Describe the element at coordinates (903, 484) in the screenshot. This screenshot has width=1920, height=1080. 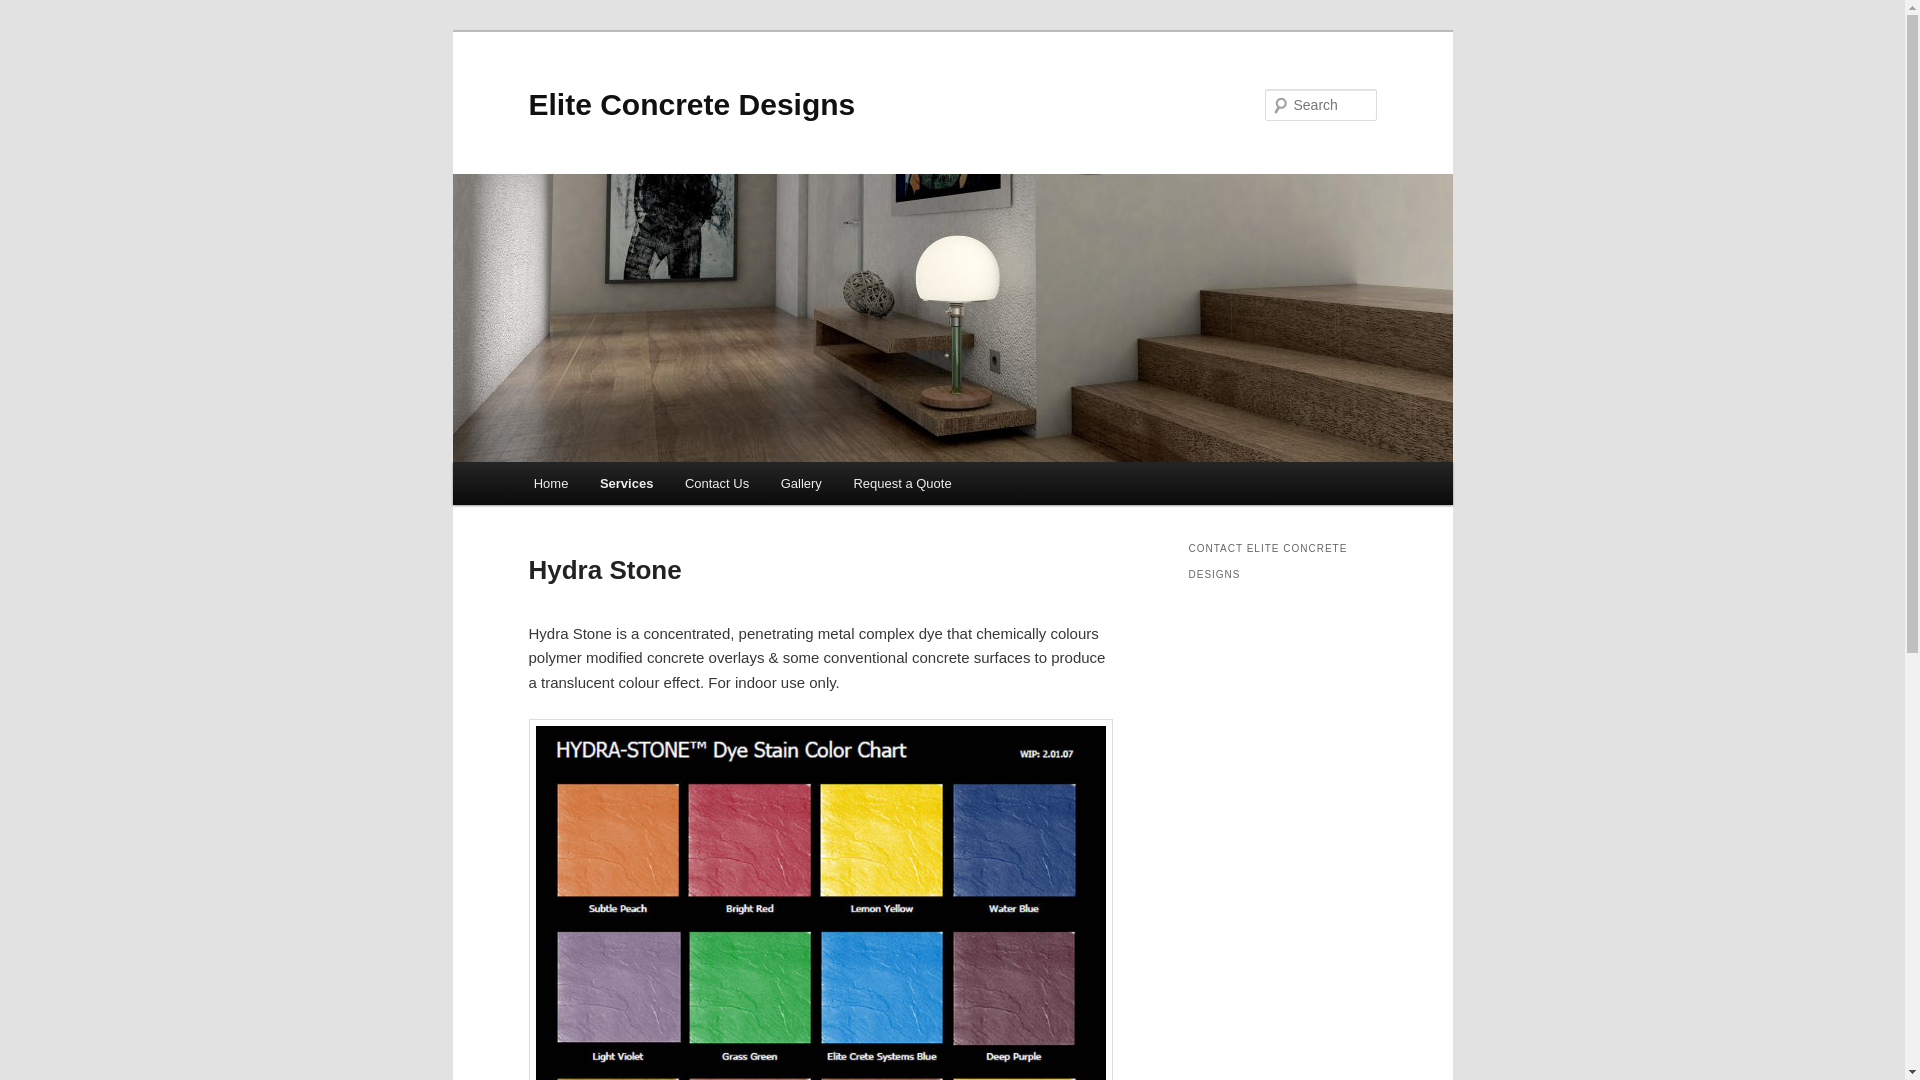
I see `Request a Quote` at that location.